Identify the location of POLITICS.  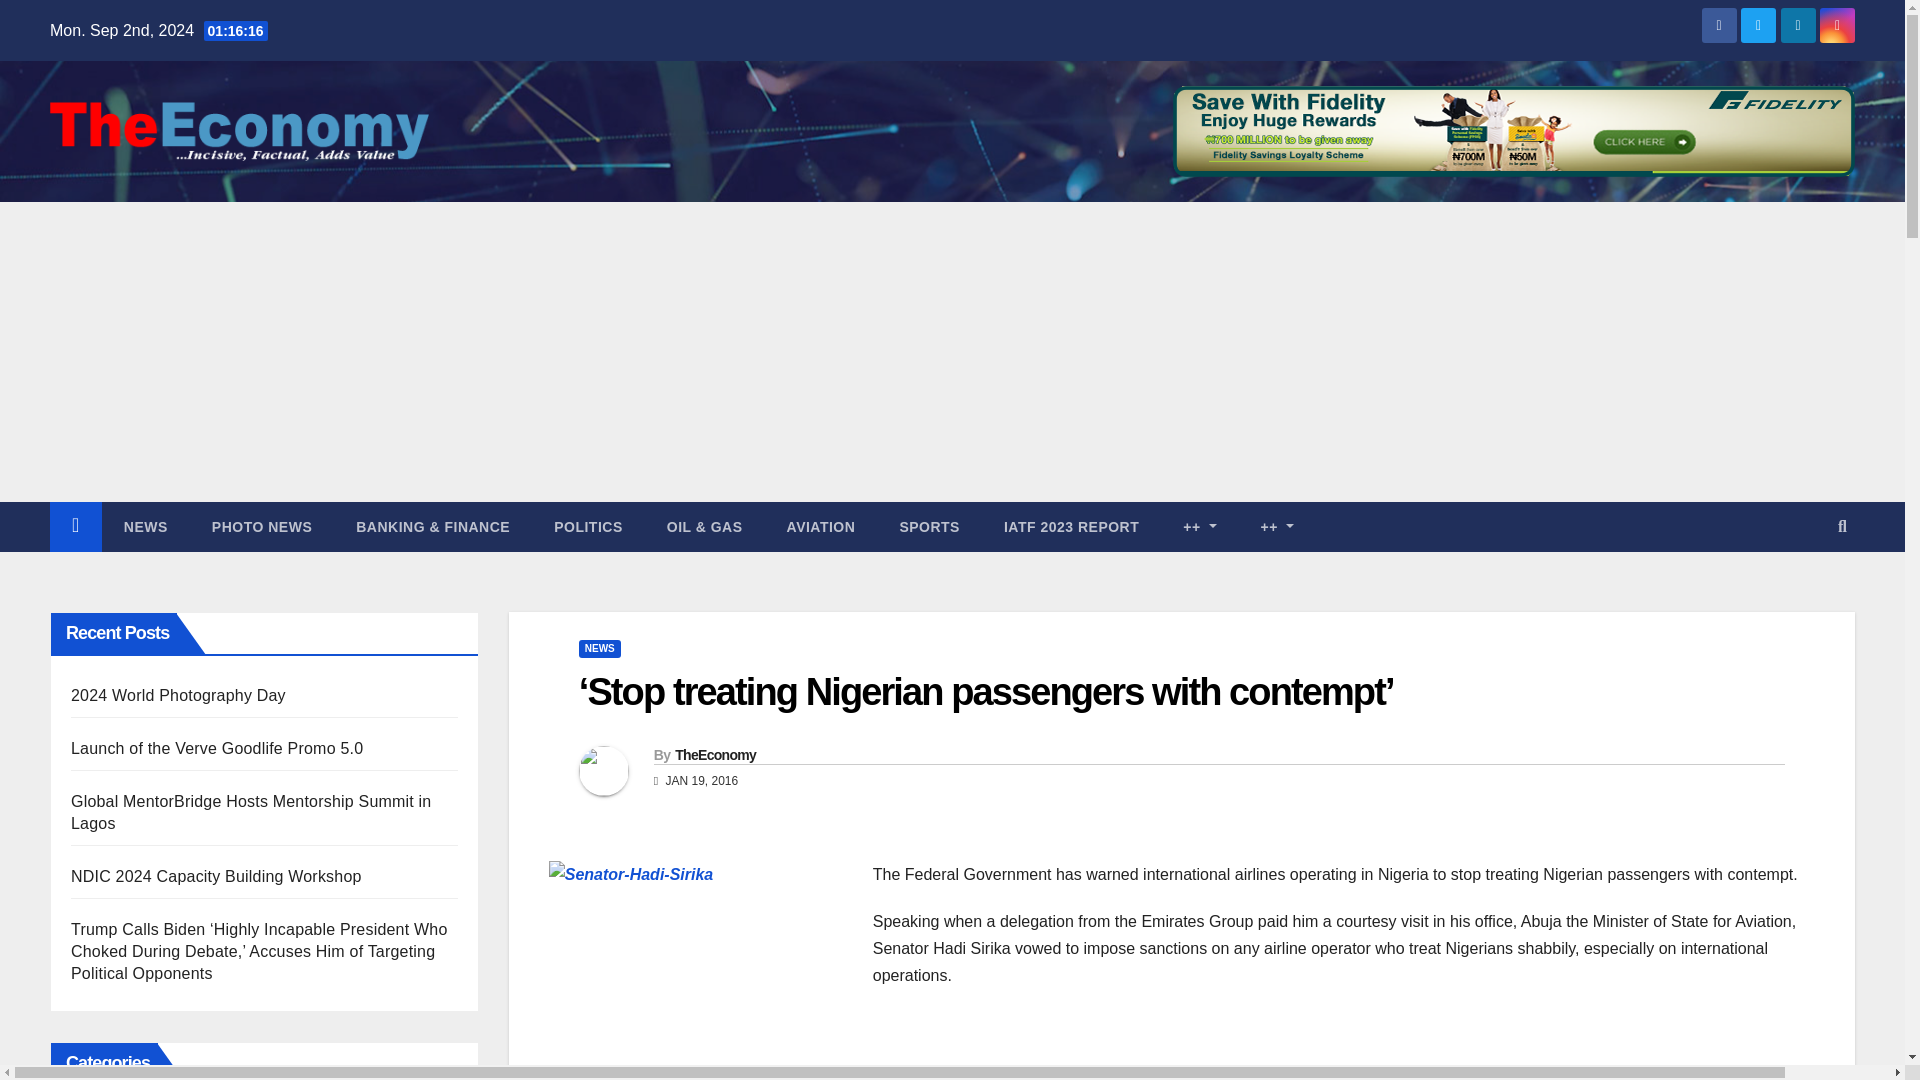
(588, 526).